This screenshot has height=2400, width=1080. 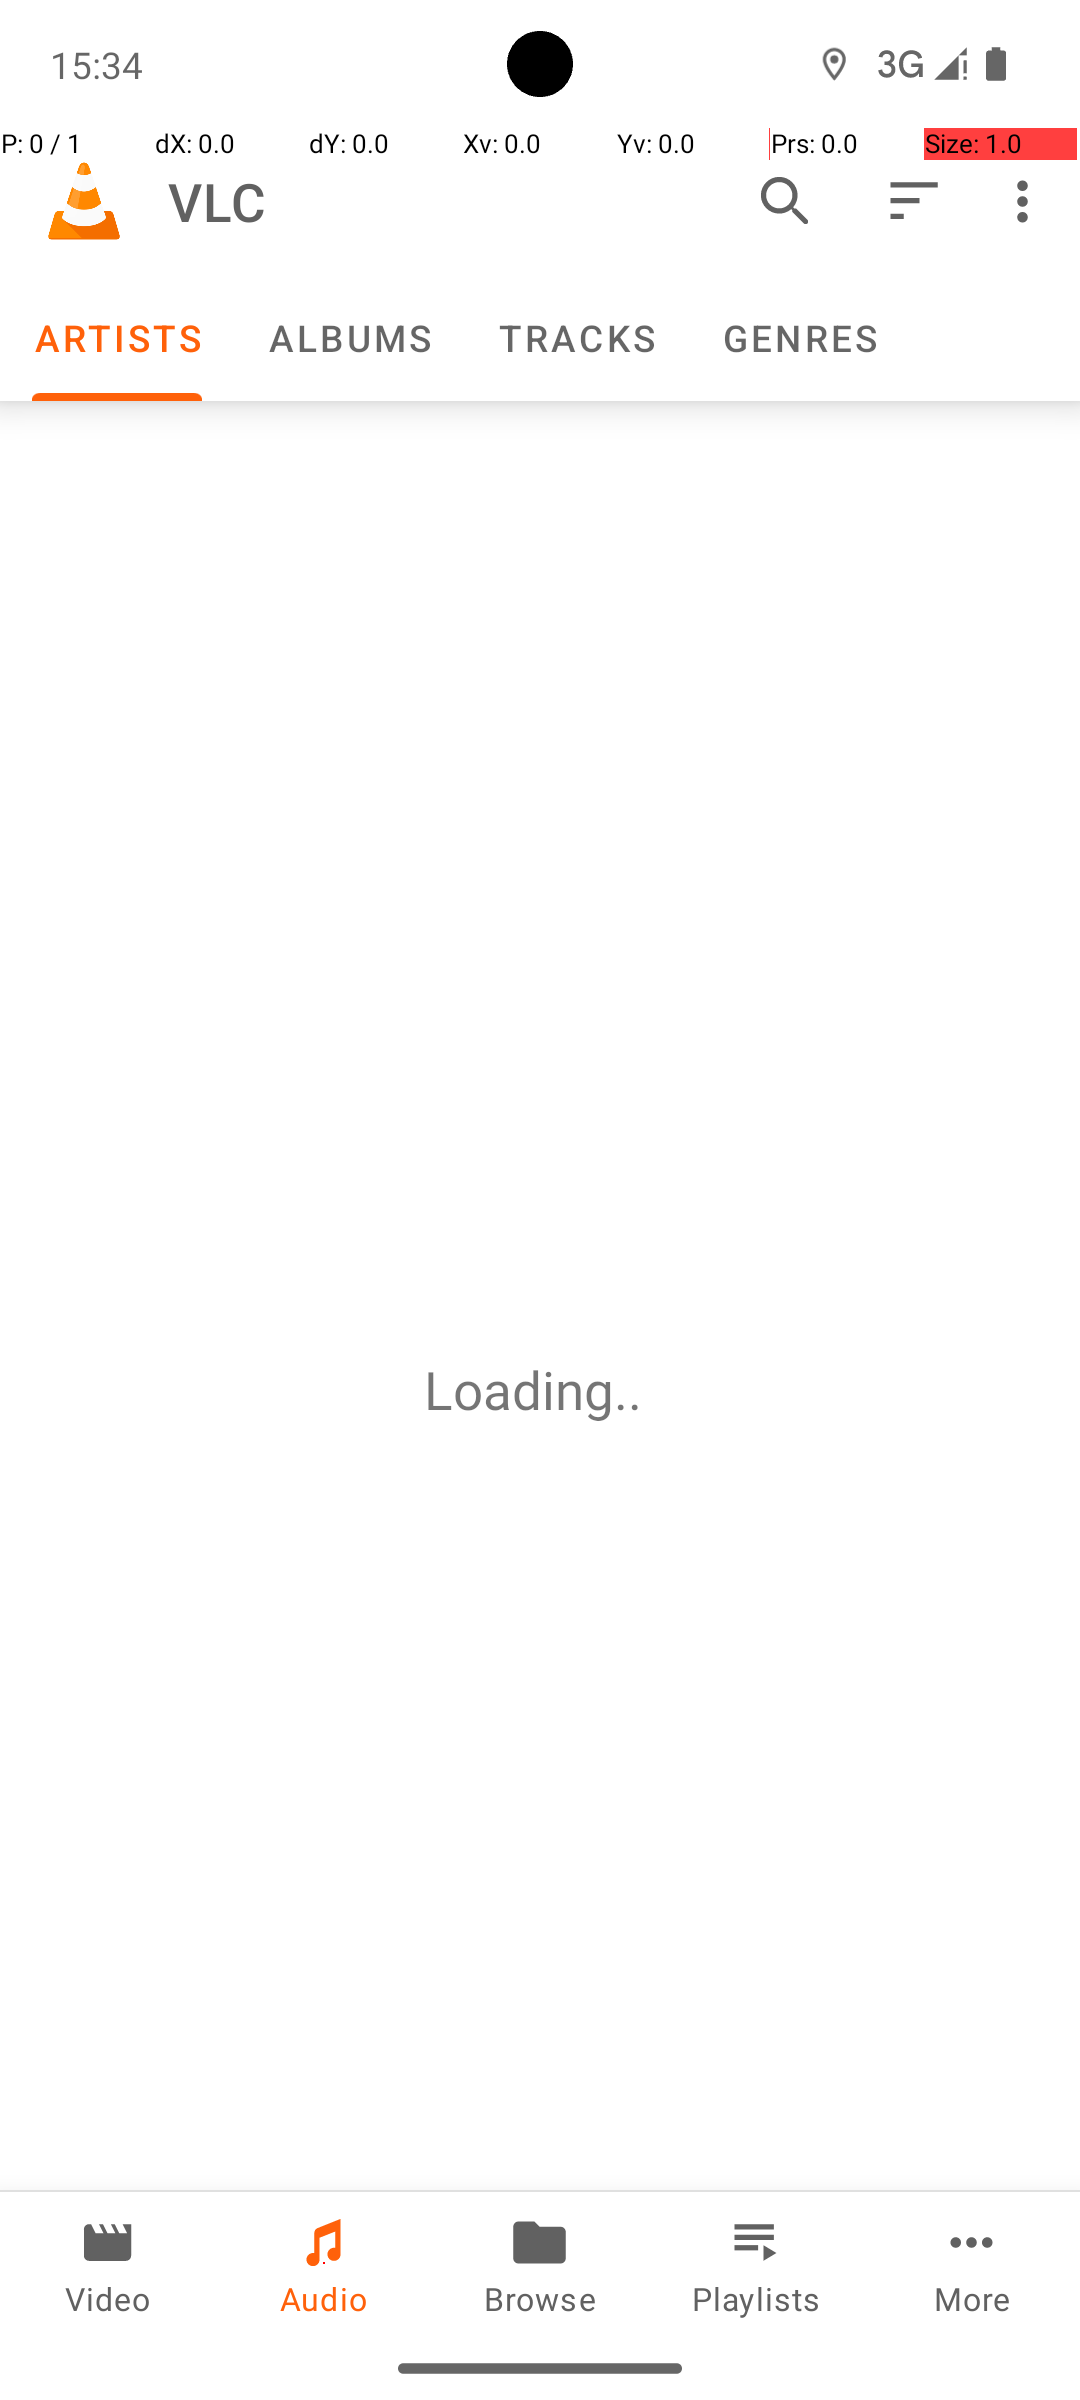 I want to click on TRACKS, so click(x=576, y=338).